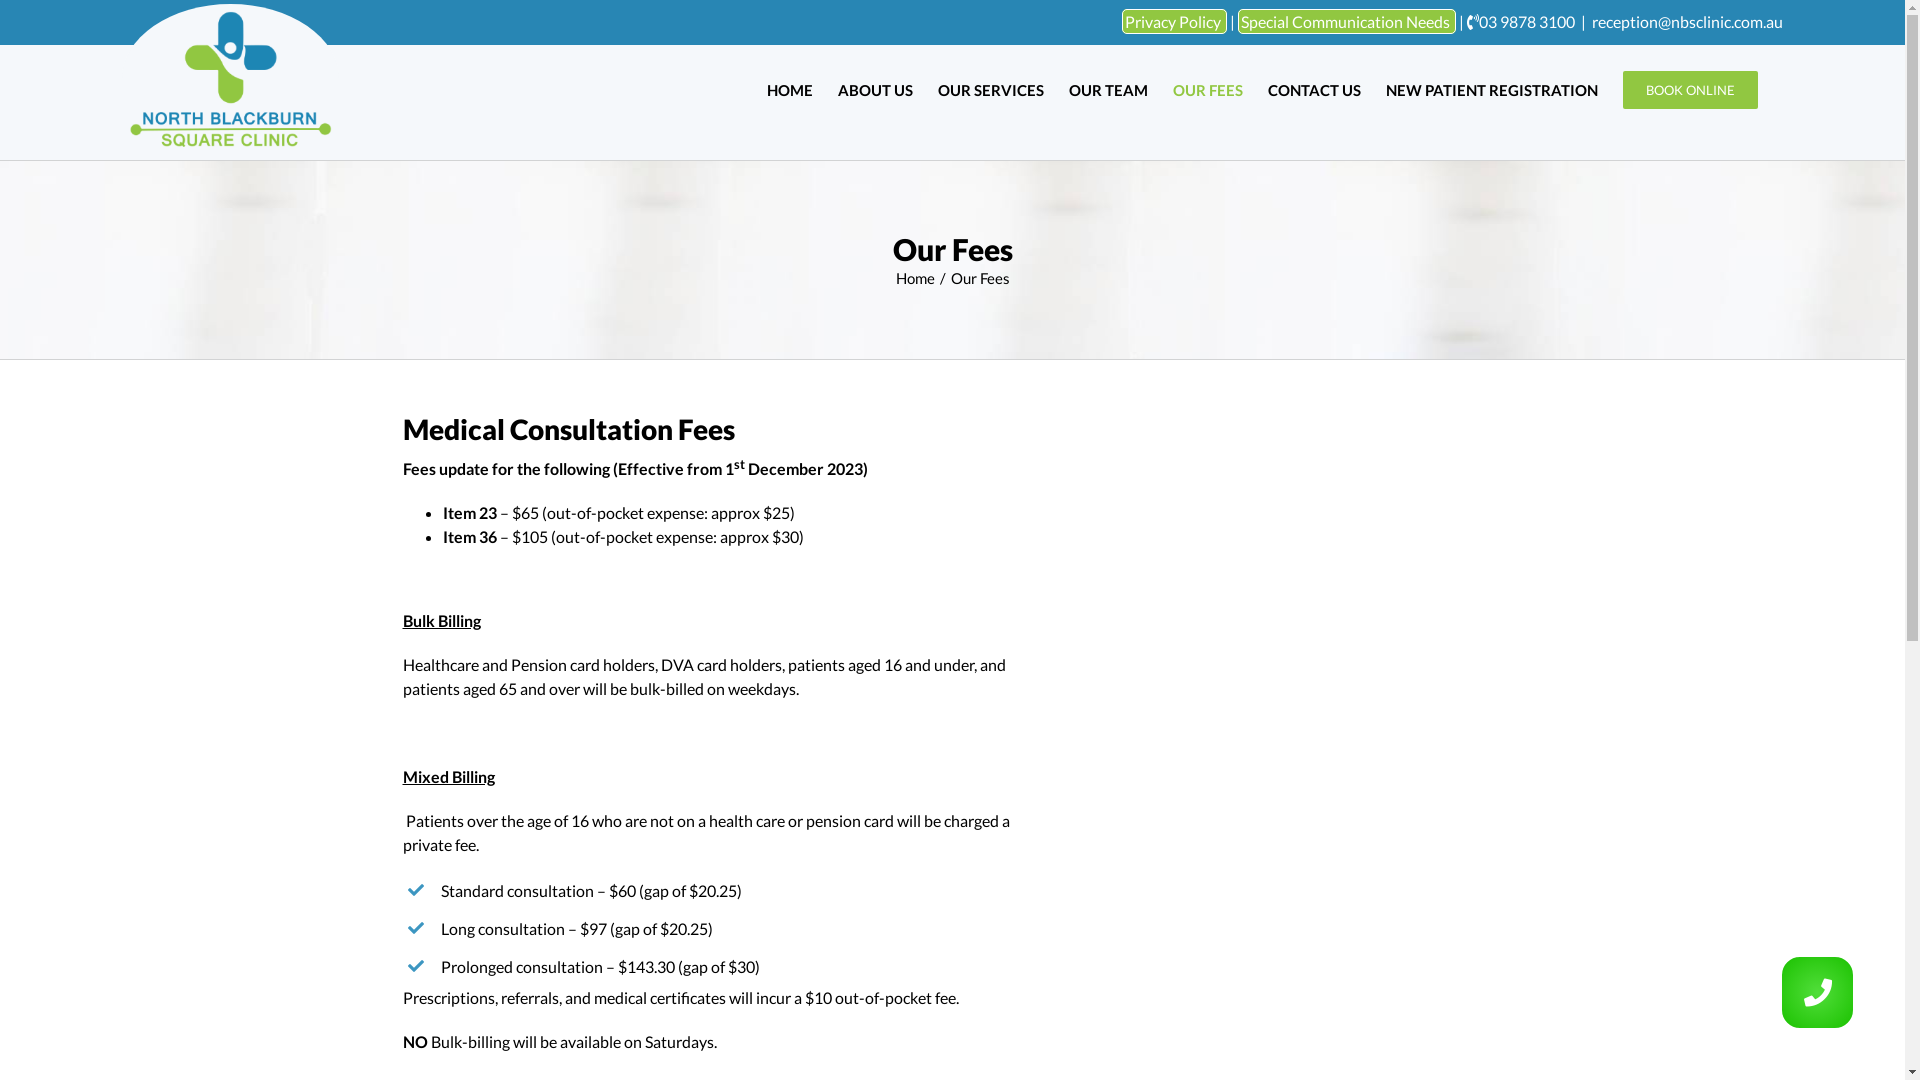 The width and height of the screenshot is (1920, 1080). I want to click on Special Communication Needs, so click(1347, 22).